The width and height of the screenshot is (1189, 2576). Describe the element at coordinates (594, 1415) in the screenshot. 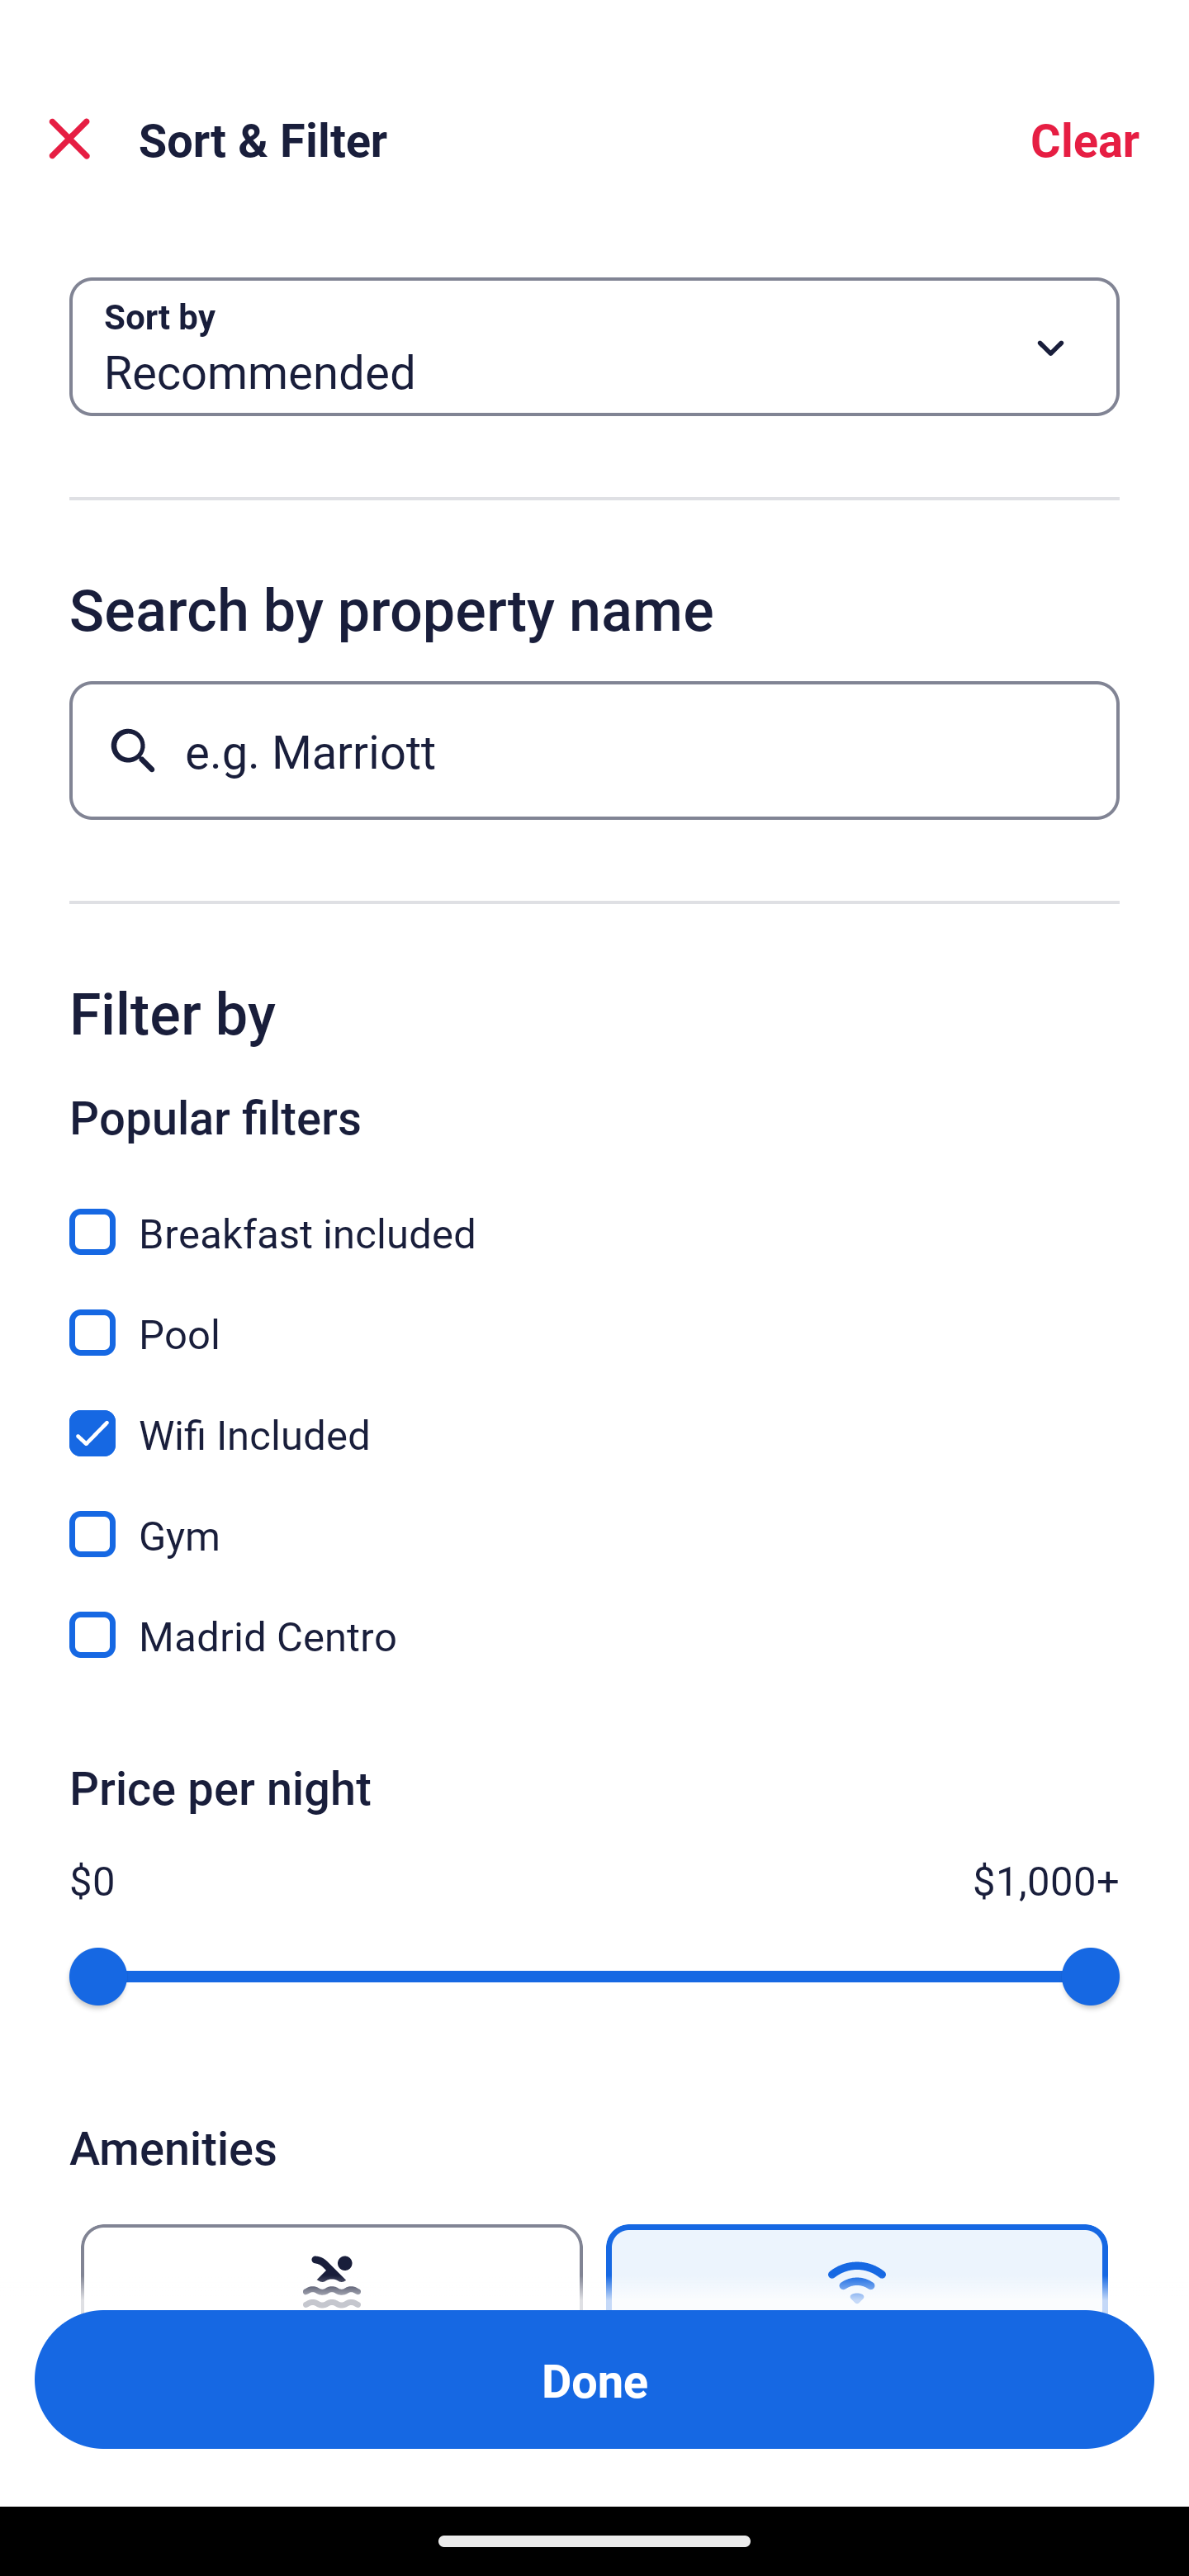

I see `Wifi Included, Wifi Included` at that location.